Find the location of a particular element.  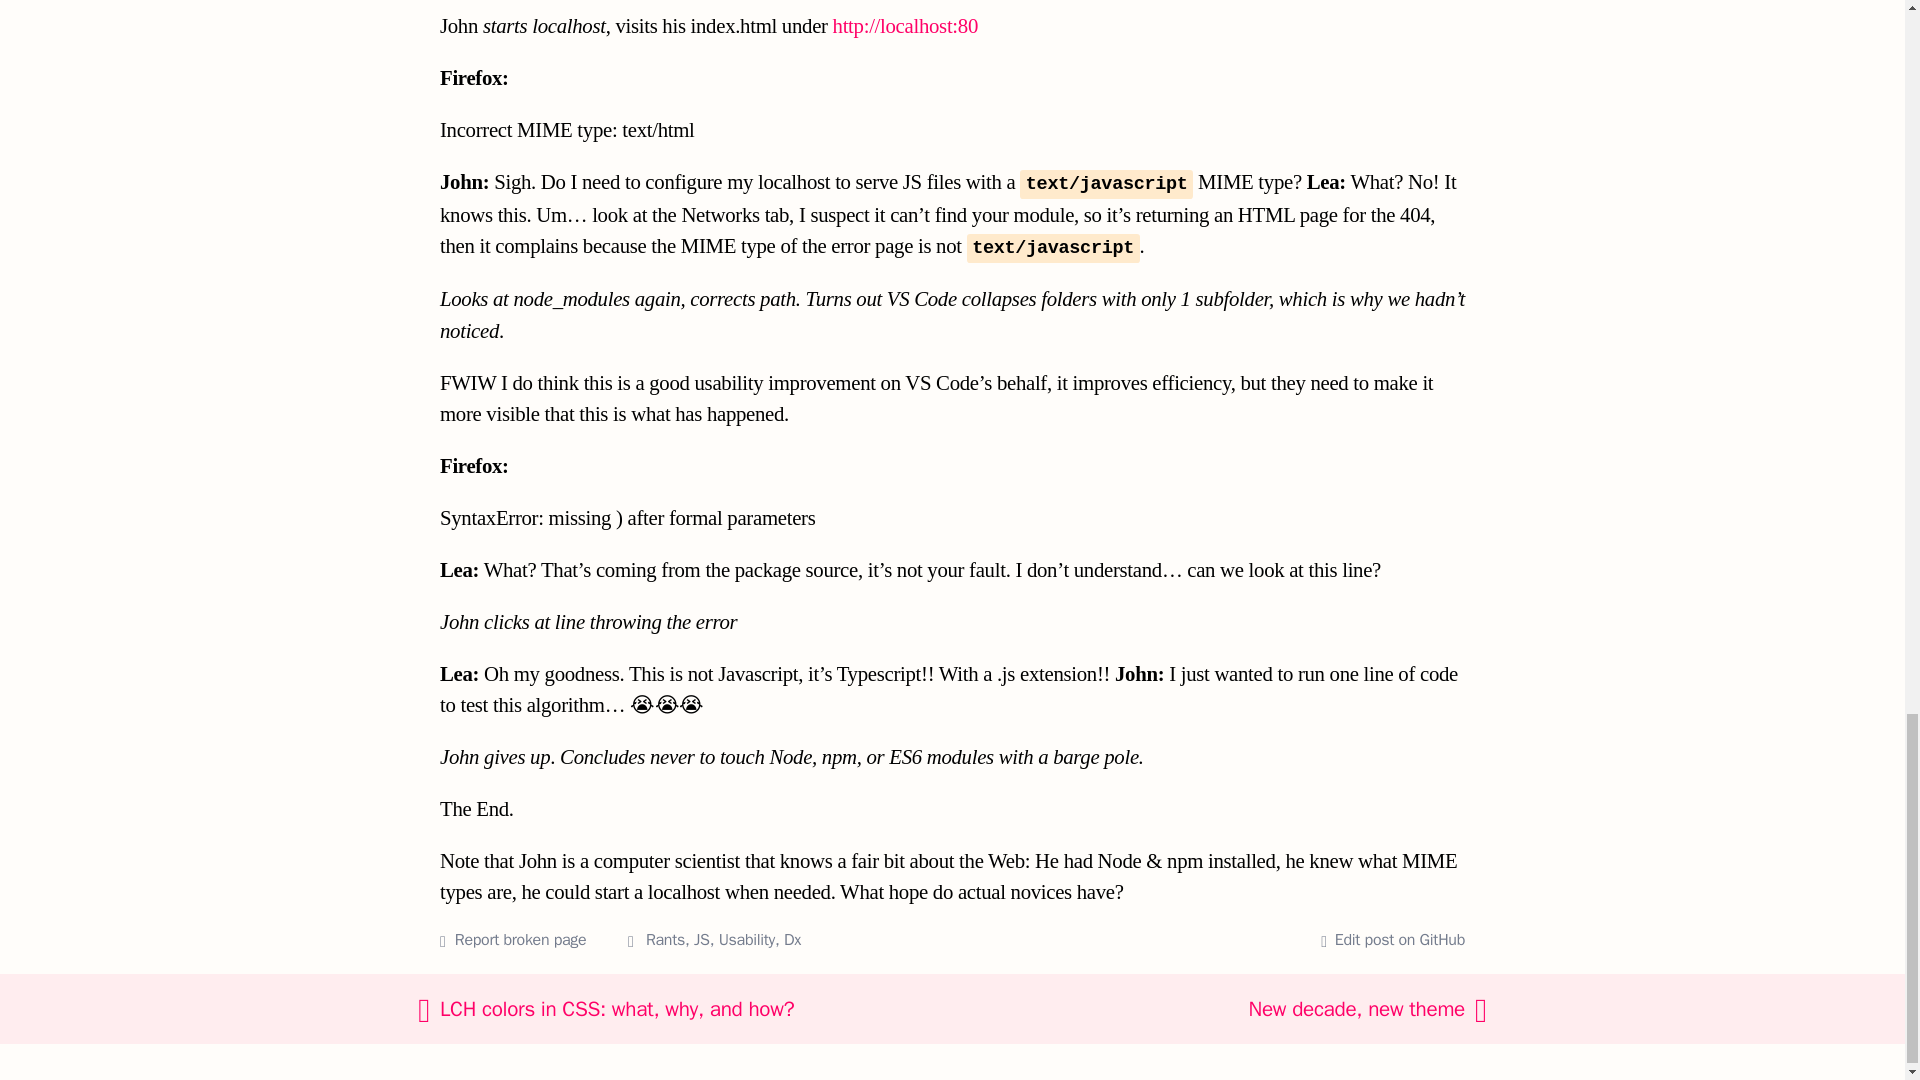

13 posts with this tag is located at coordinates (665, 940).